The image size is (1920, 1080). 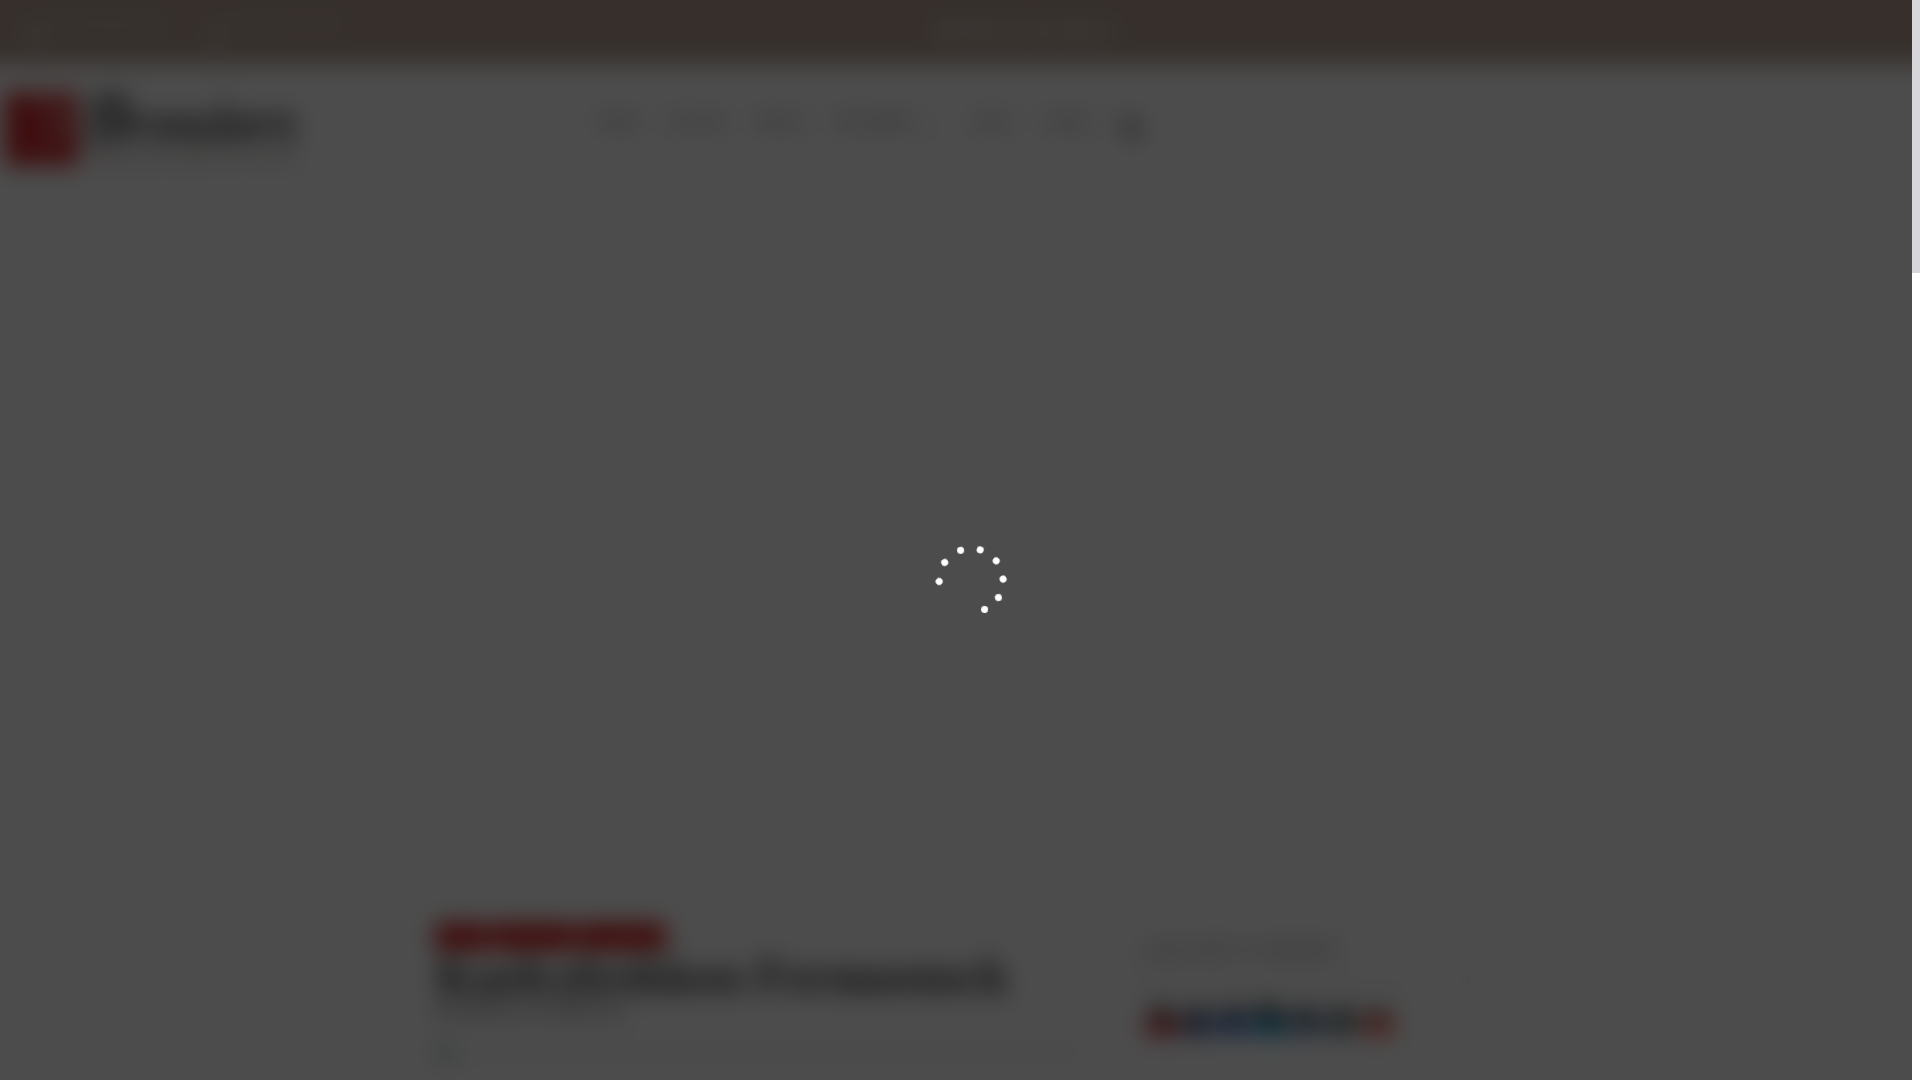 I want to click on Ons aanbod, so click(x=888, y=129).